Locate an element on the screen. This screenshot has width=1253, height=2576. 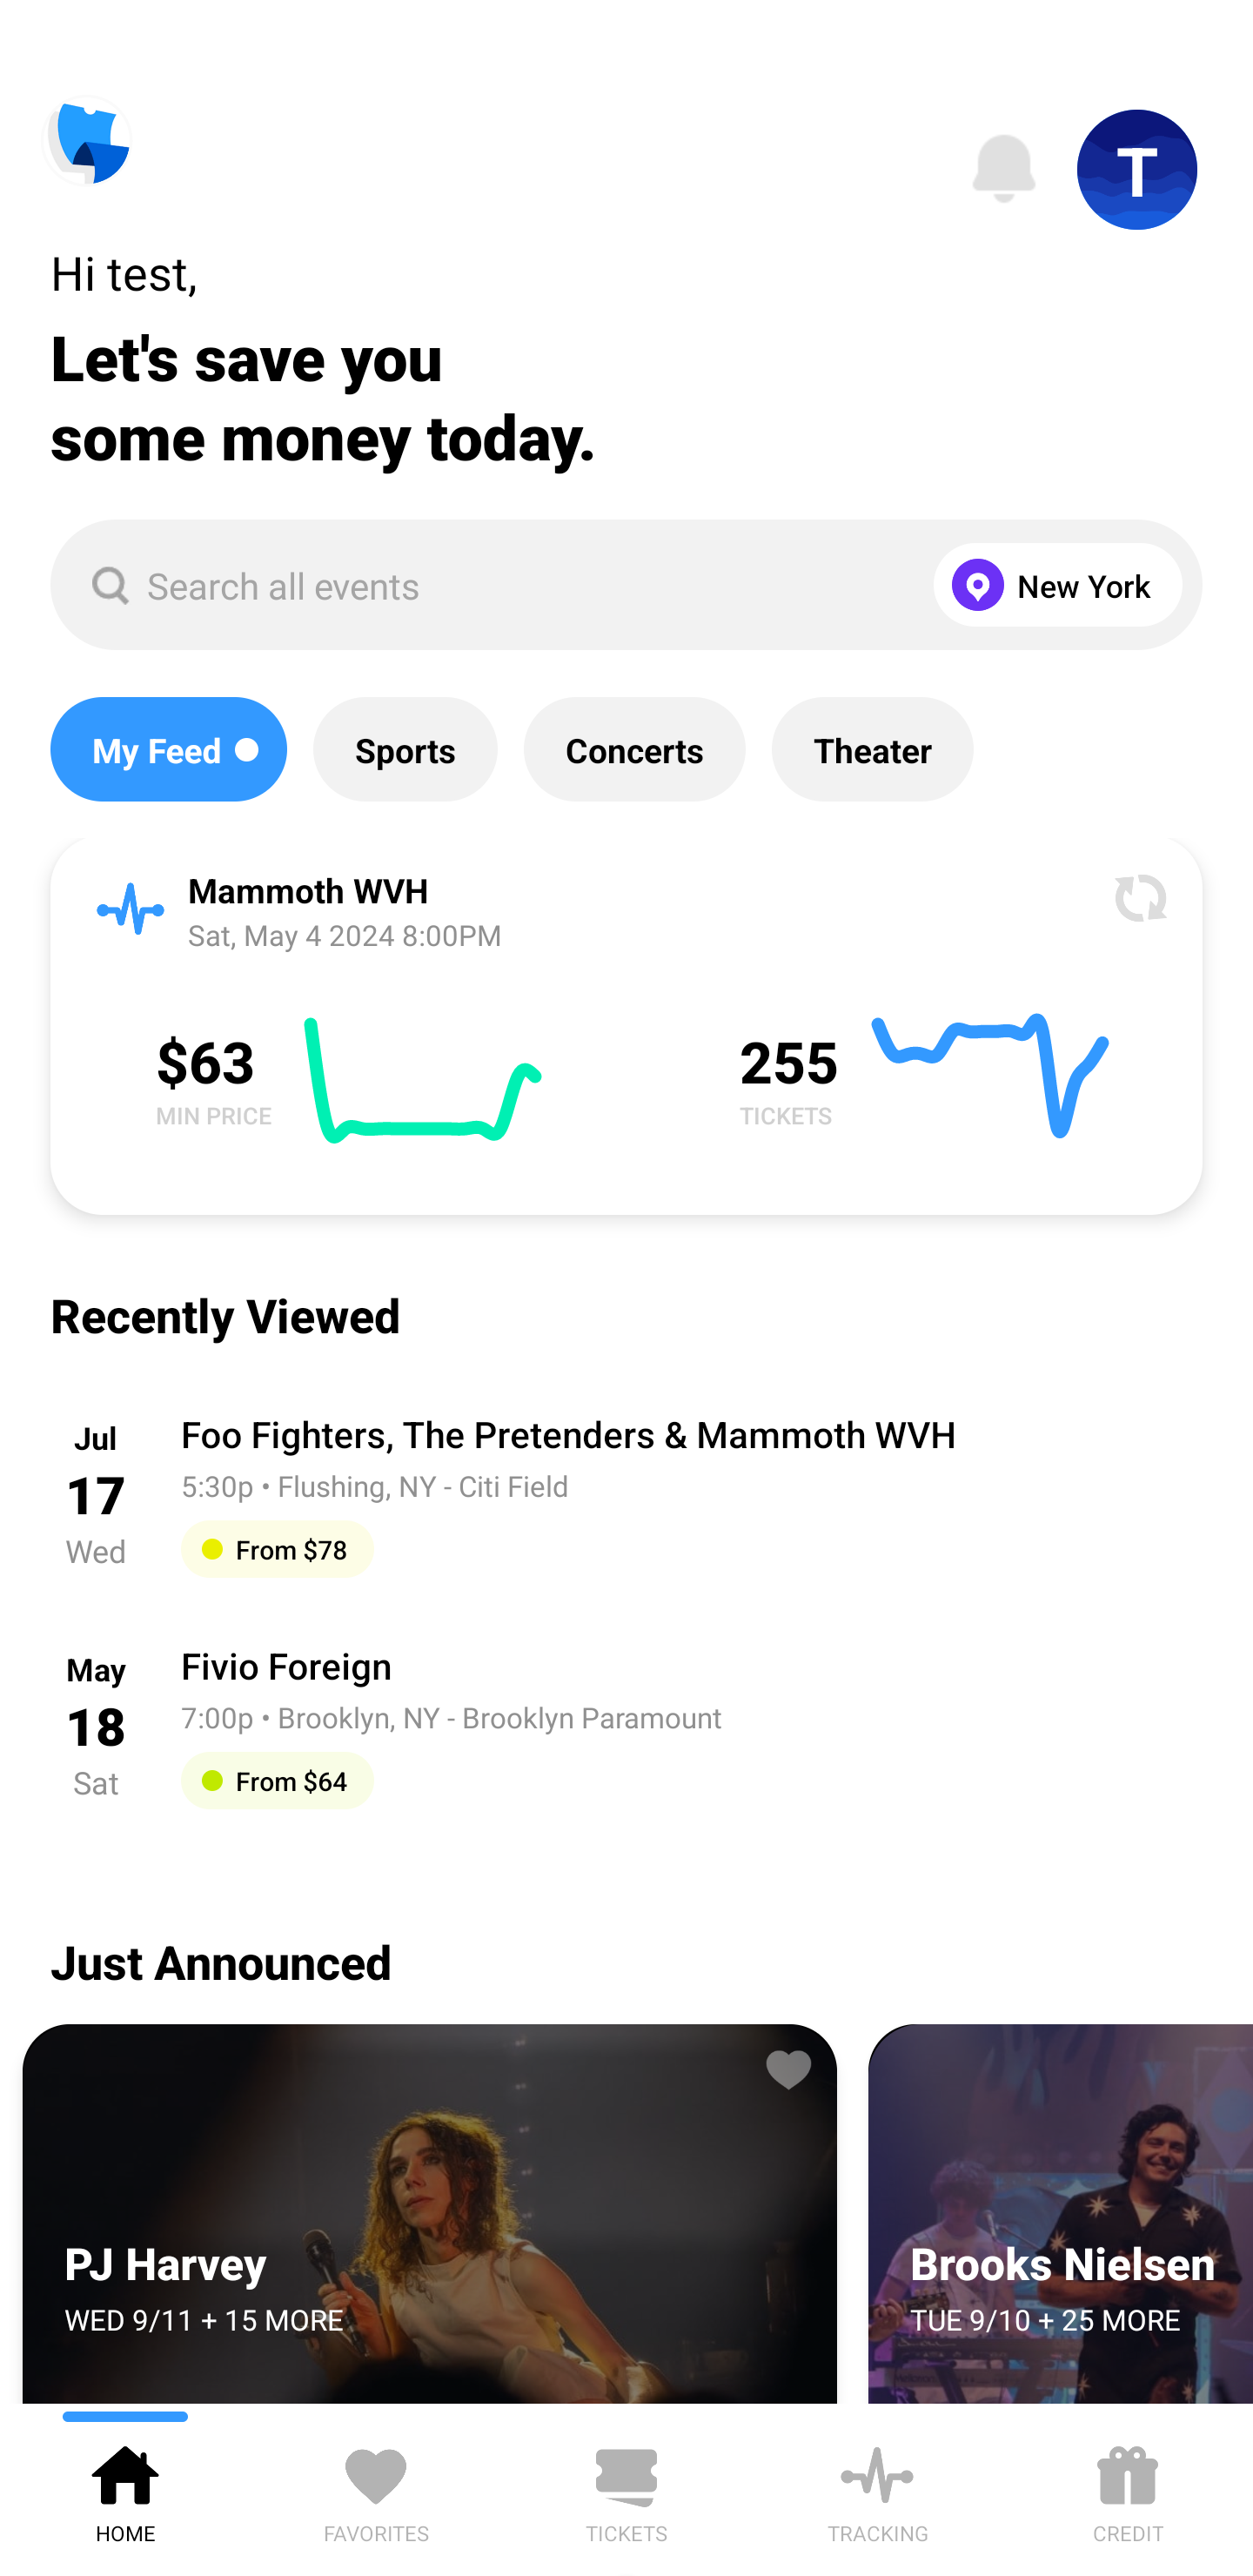
FAVORITES is located at coordinates (376, 2489).